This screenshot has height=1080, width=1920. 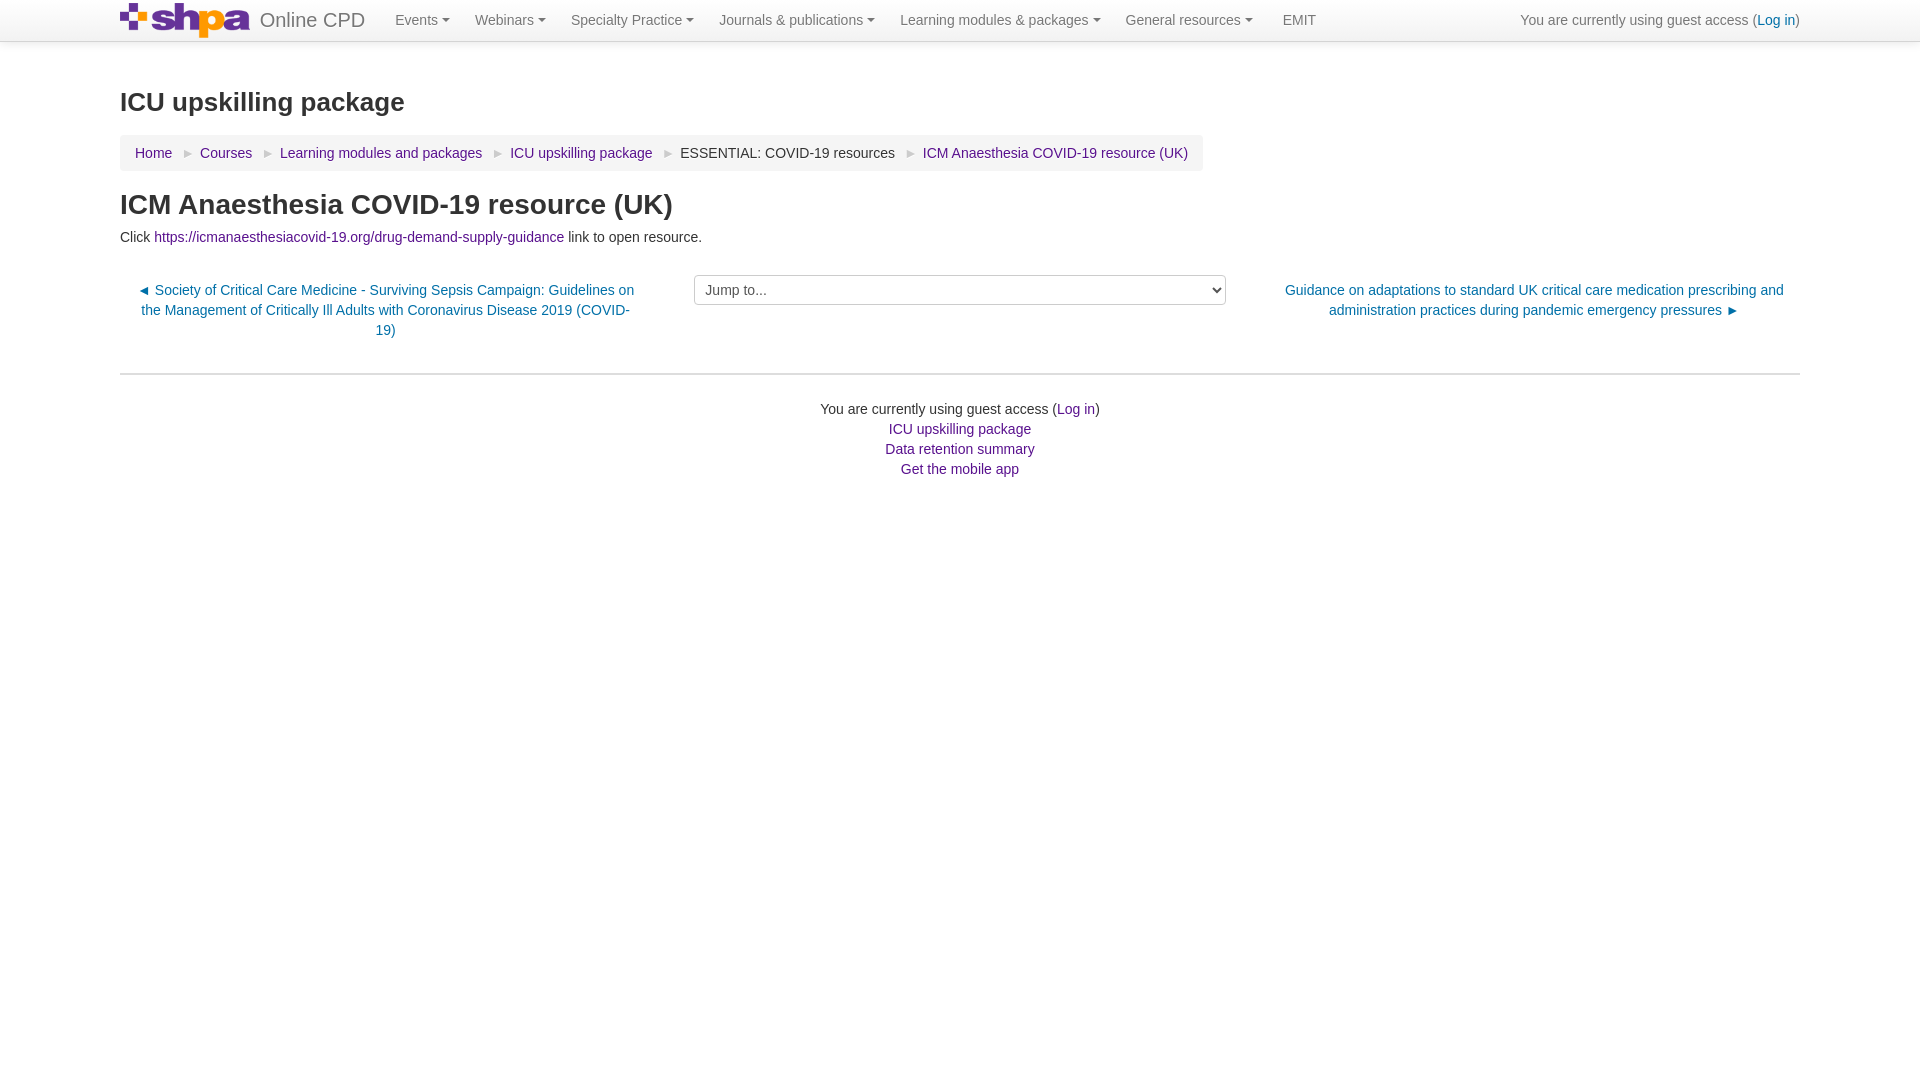 I want to click on Data retention summary, so click(x=960, y=449).